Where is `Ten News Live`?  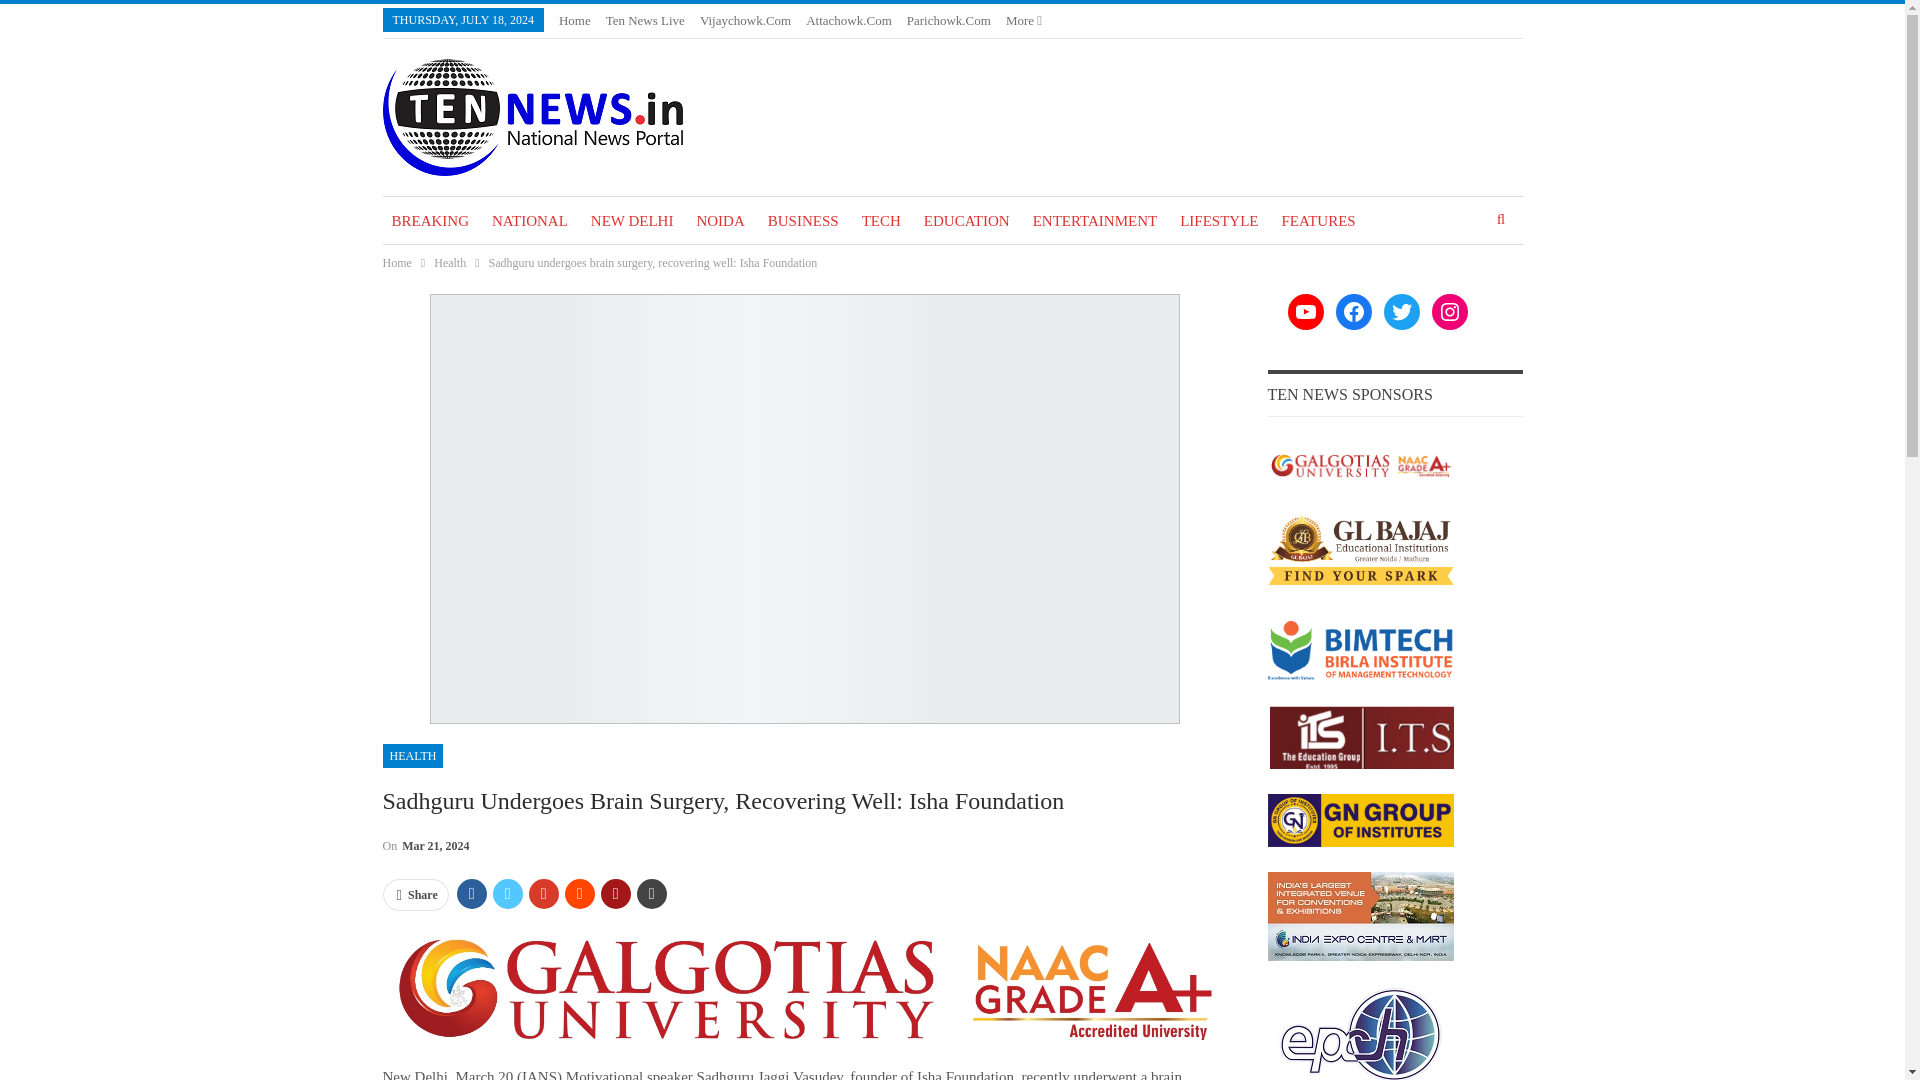
Ten News Live is located at coordinates (646, 20).